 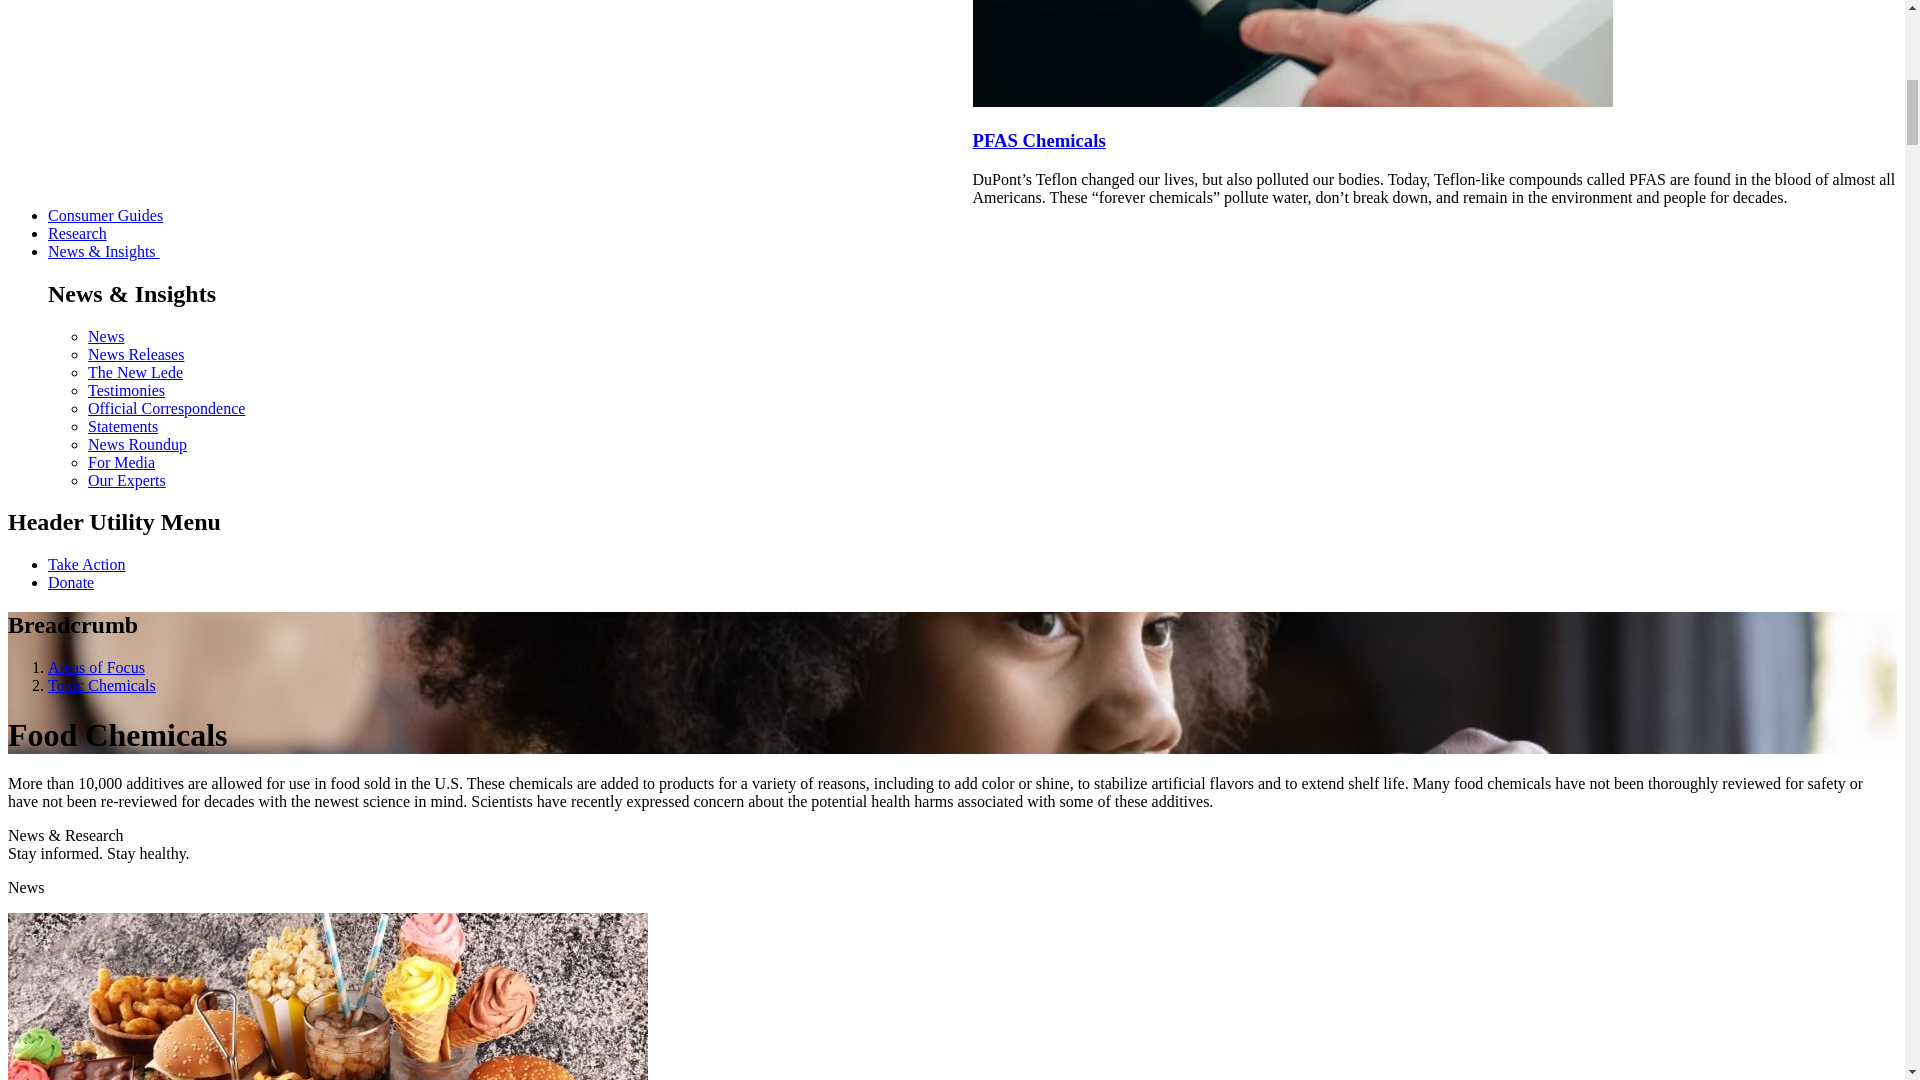 I want to click on Statements, so click(x=122, y=426).